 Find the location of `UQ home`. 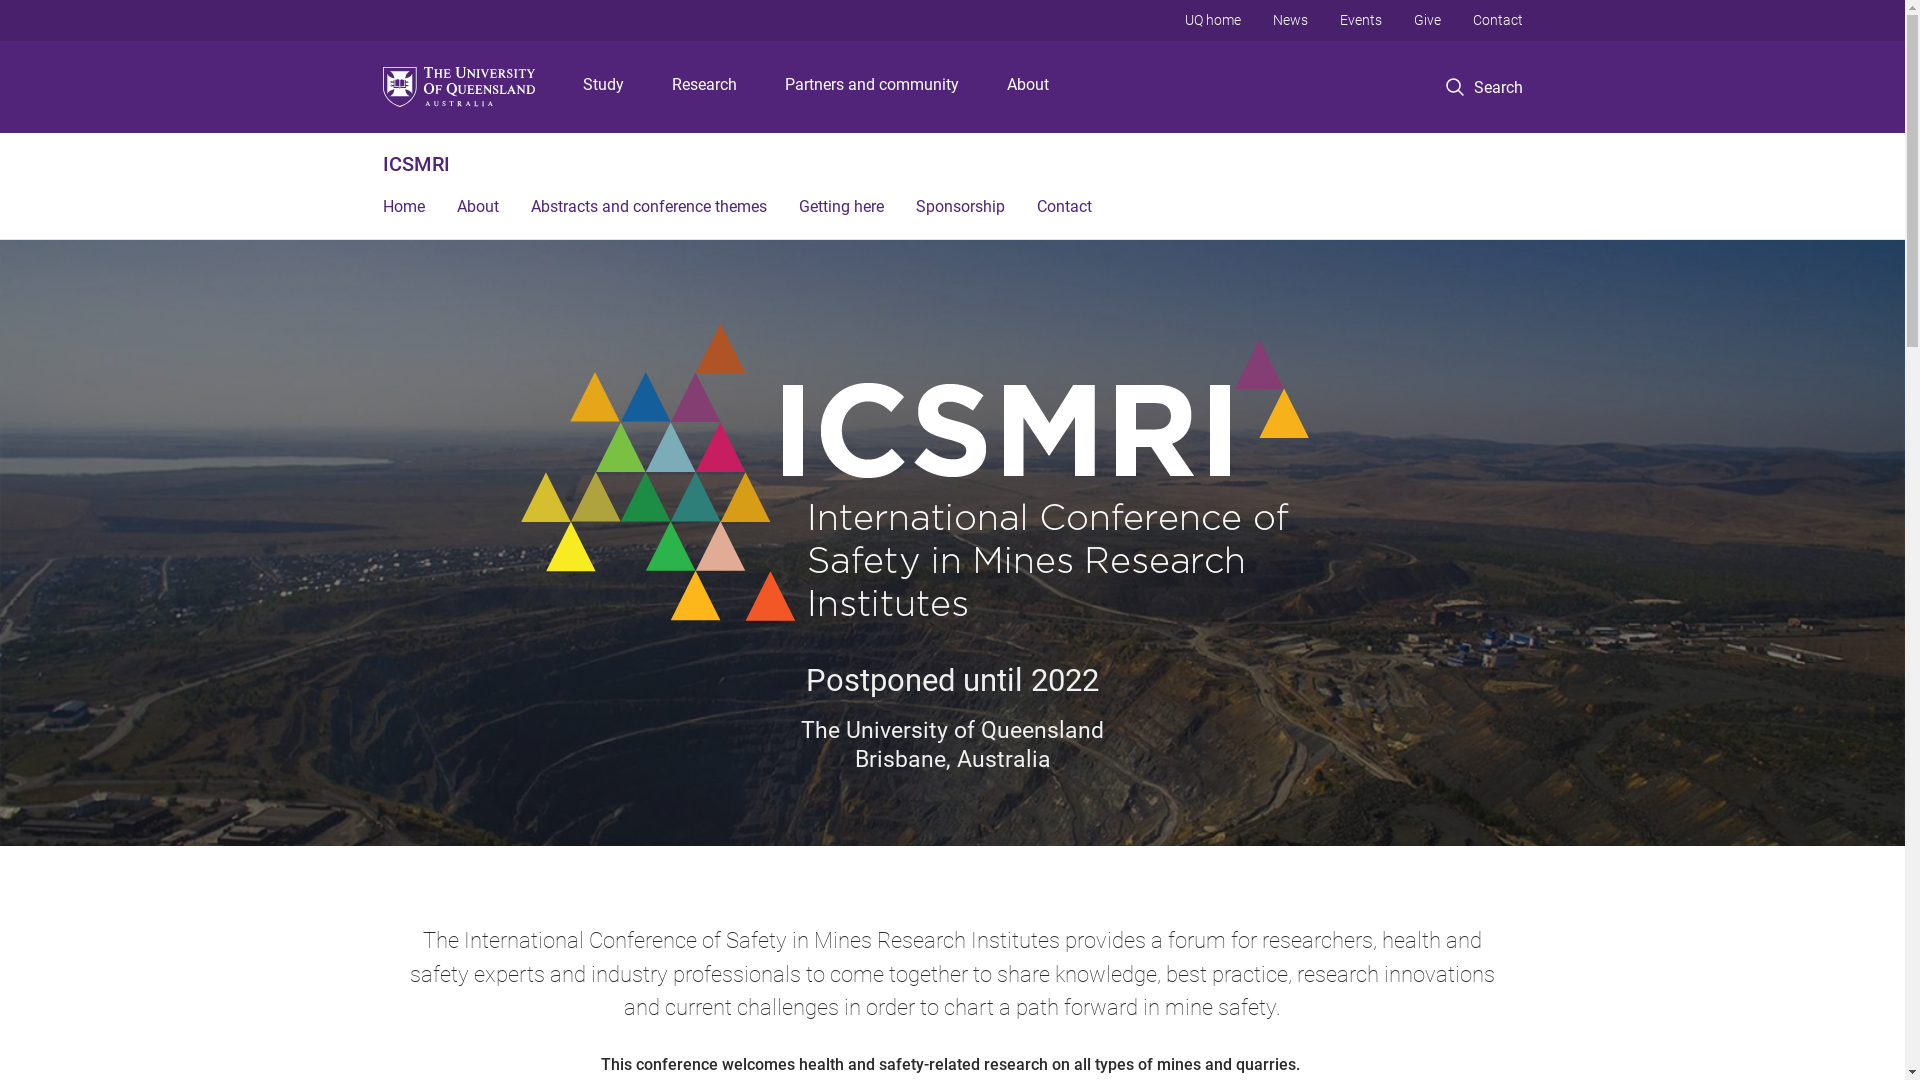

UQ home is located at coordinates (1212, 20).